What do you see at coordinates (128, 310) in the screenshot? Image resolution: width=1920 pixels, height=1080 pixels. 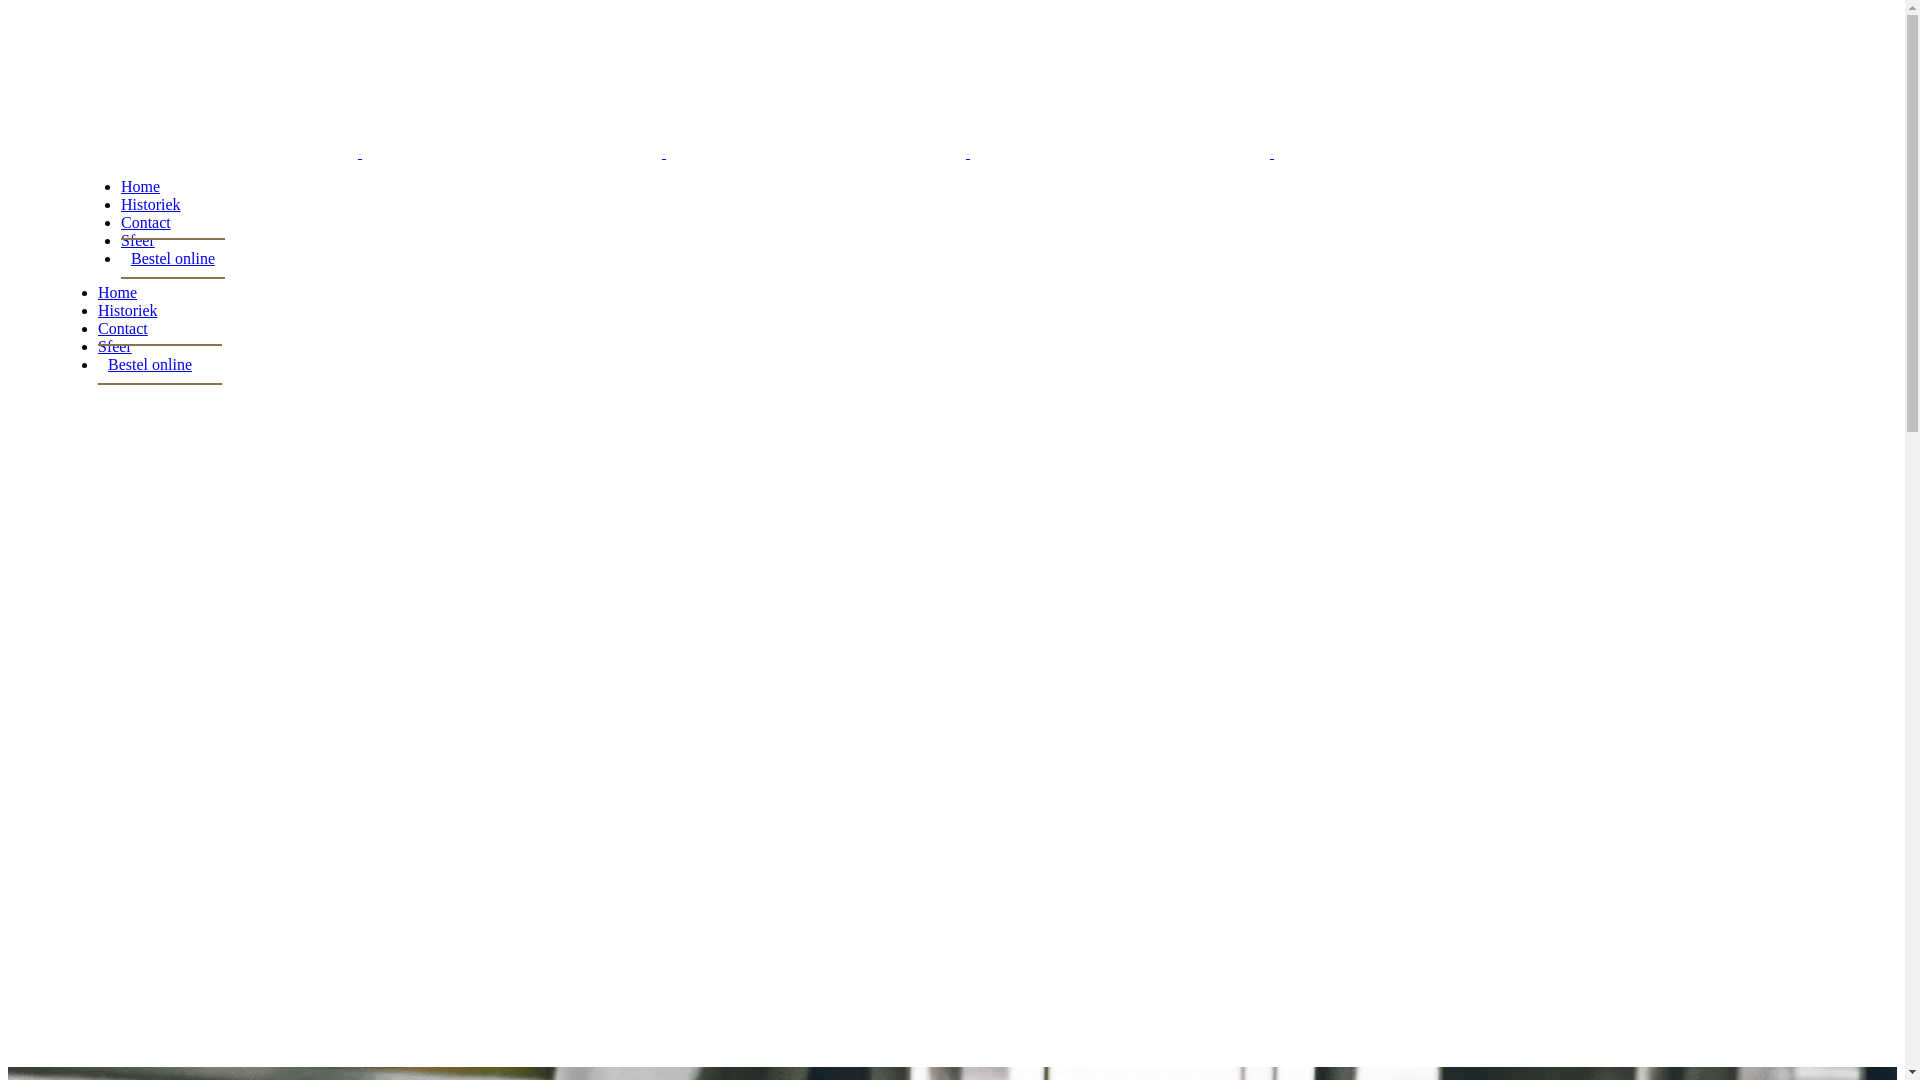 I see `Historiek` at bounding box center [128, 310].